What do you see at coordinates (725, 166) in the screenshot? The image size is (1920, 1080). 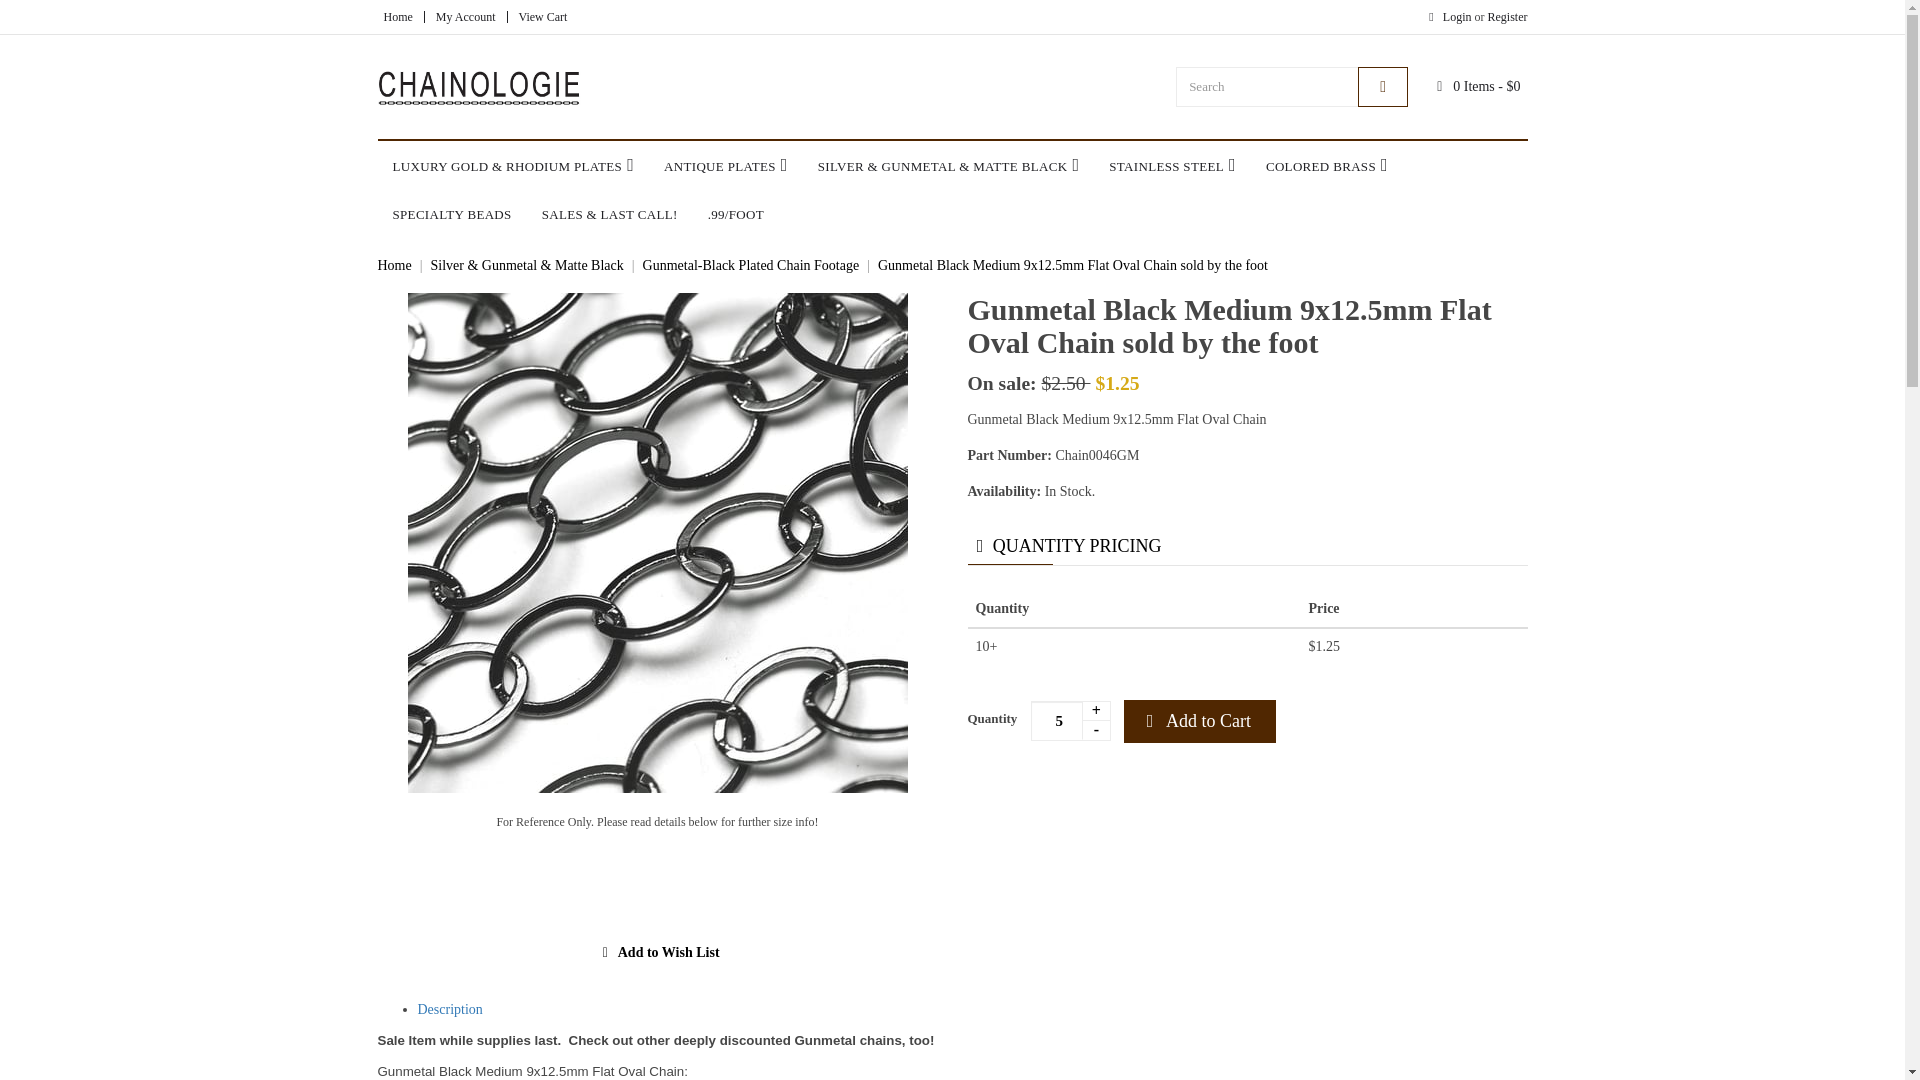 I see `ANTIQUE PLATES` at bounding box center [725, 166].